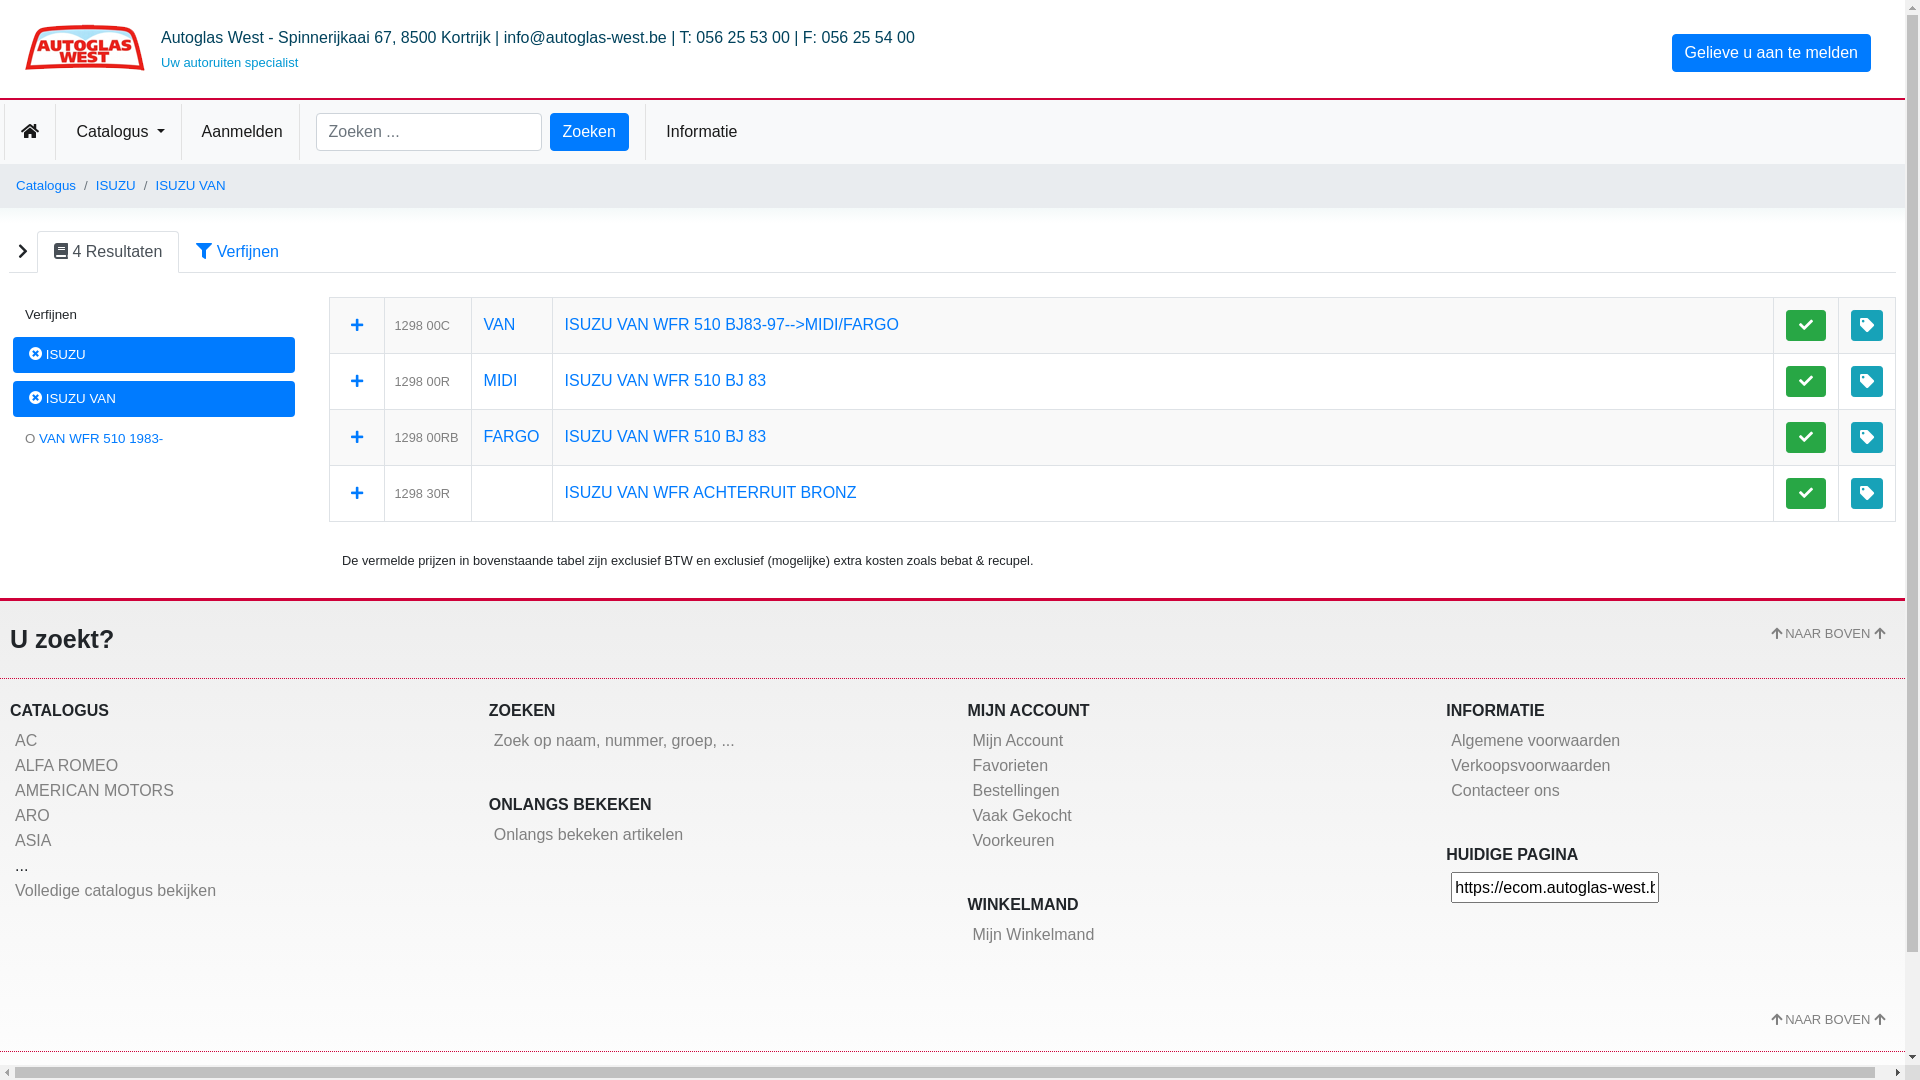 Image resolution: width=1920 pixels, height=1080 pixels. What do you see at coordinates (1828, 1020) in the screenshot?
I see `NAAR BOVEN` at bounding box center [1828, 1020].